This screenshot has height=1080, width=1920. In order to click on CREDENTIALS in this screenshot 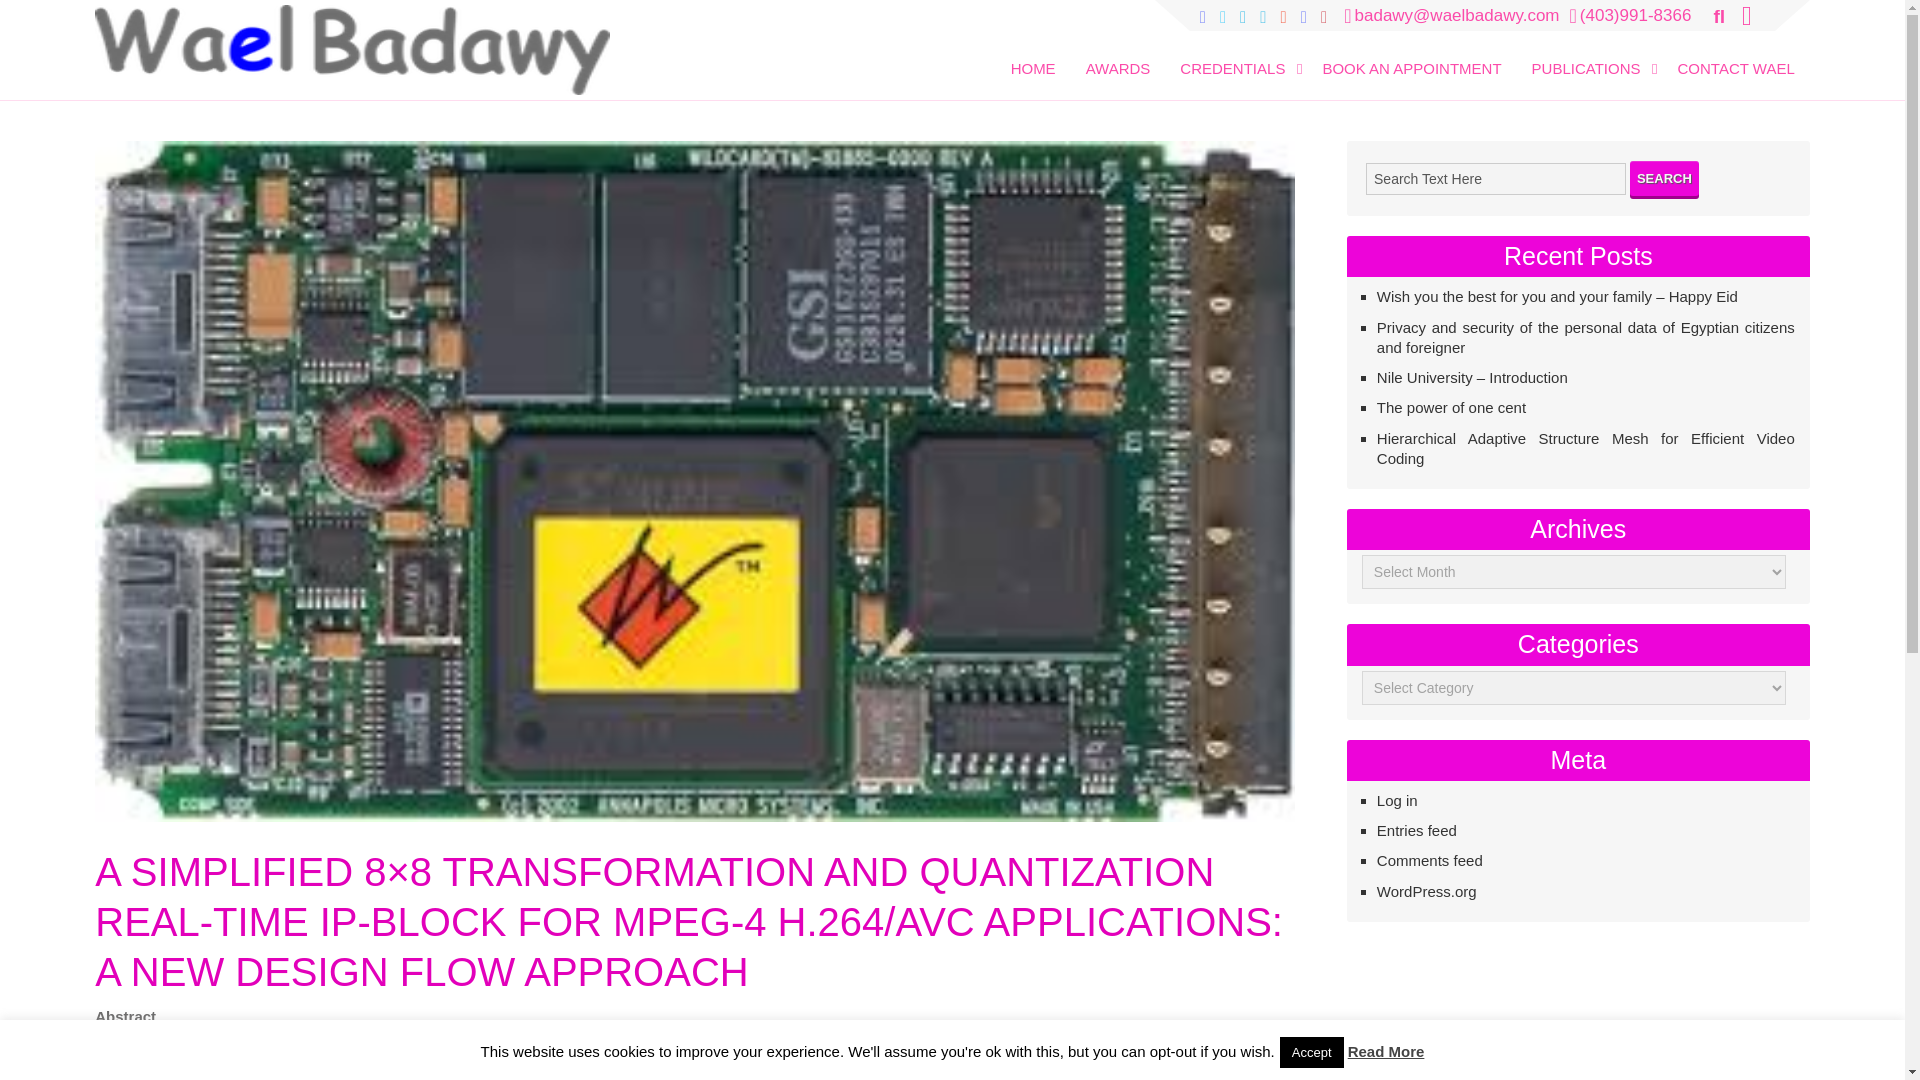, I will do `click(1235, 54)`.